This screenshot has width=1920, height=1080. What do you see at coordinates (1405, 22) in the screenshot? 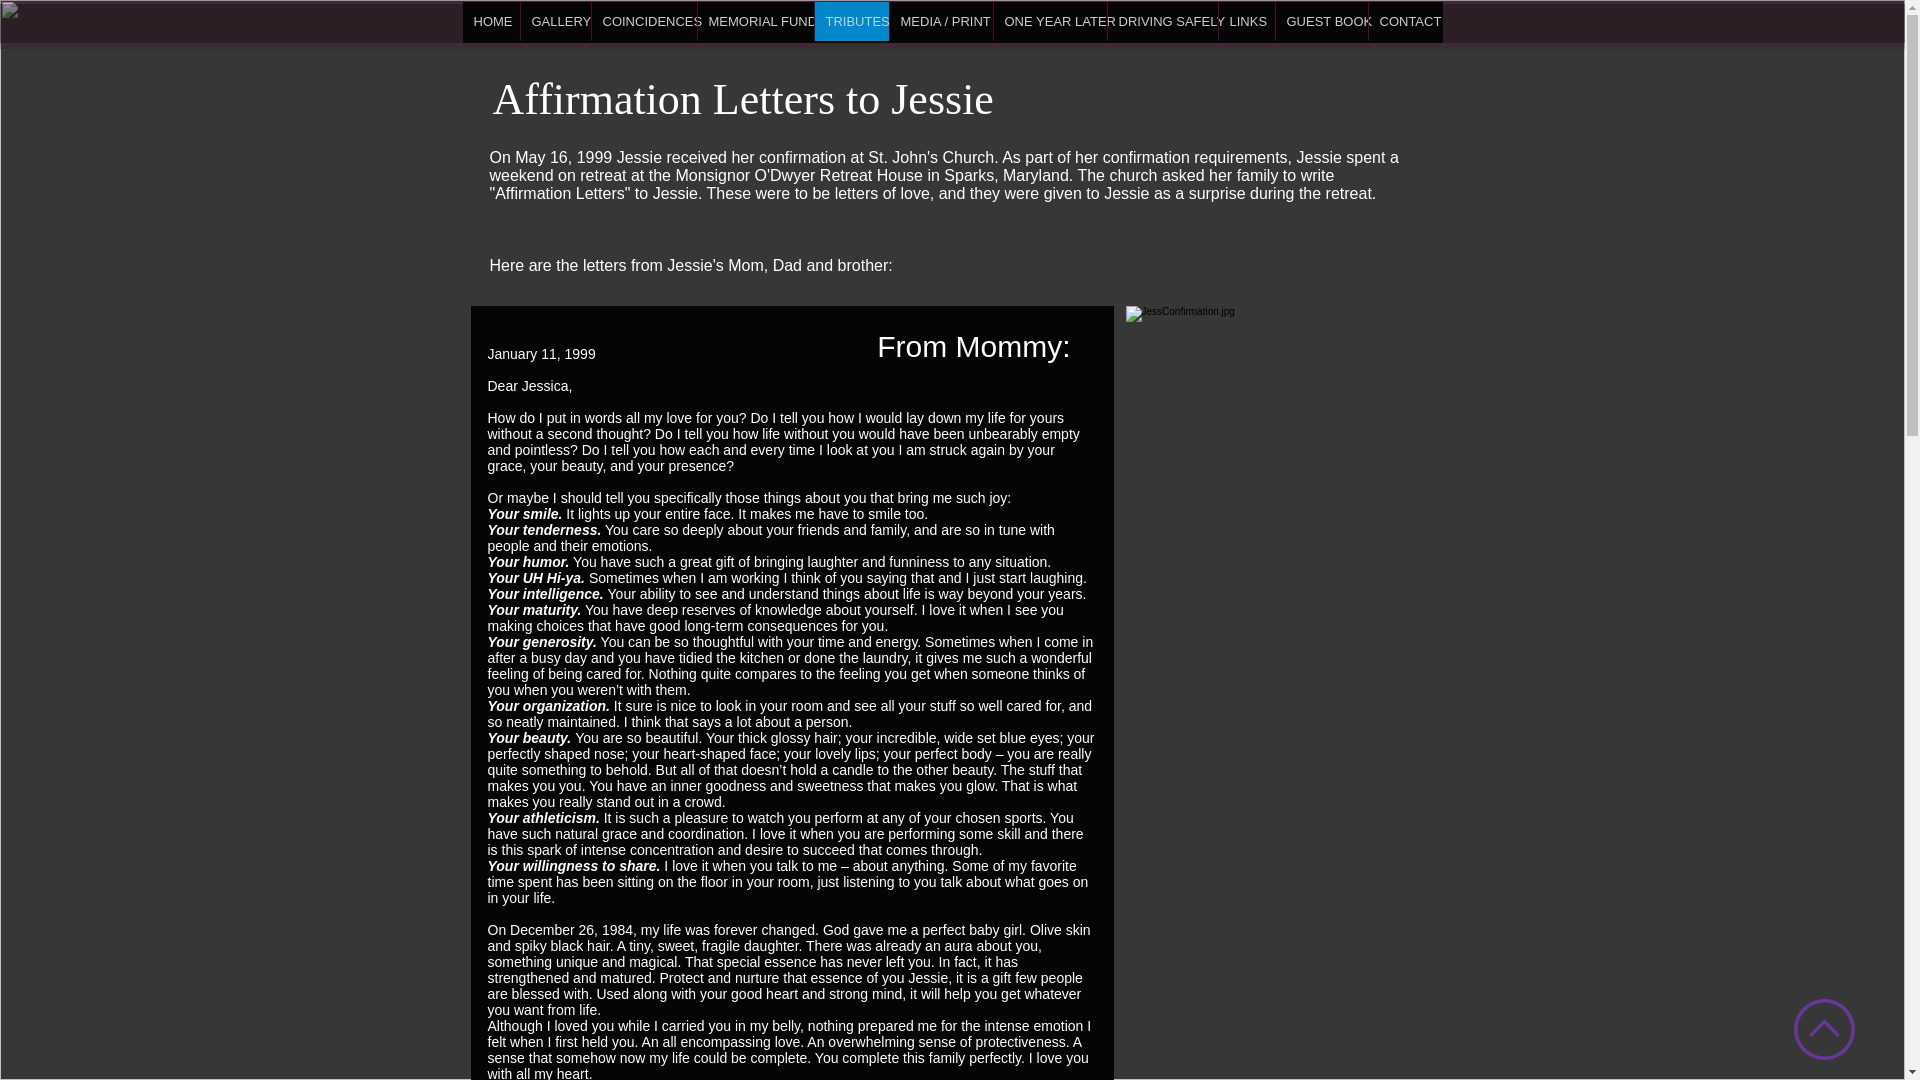
I see `CONTACT` at bounding box center [1405, 22].